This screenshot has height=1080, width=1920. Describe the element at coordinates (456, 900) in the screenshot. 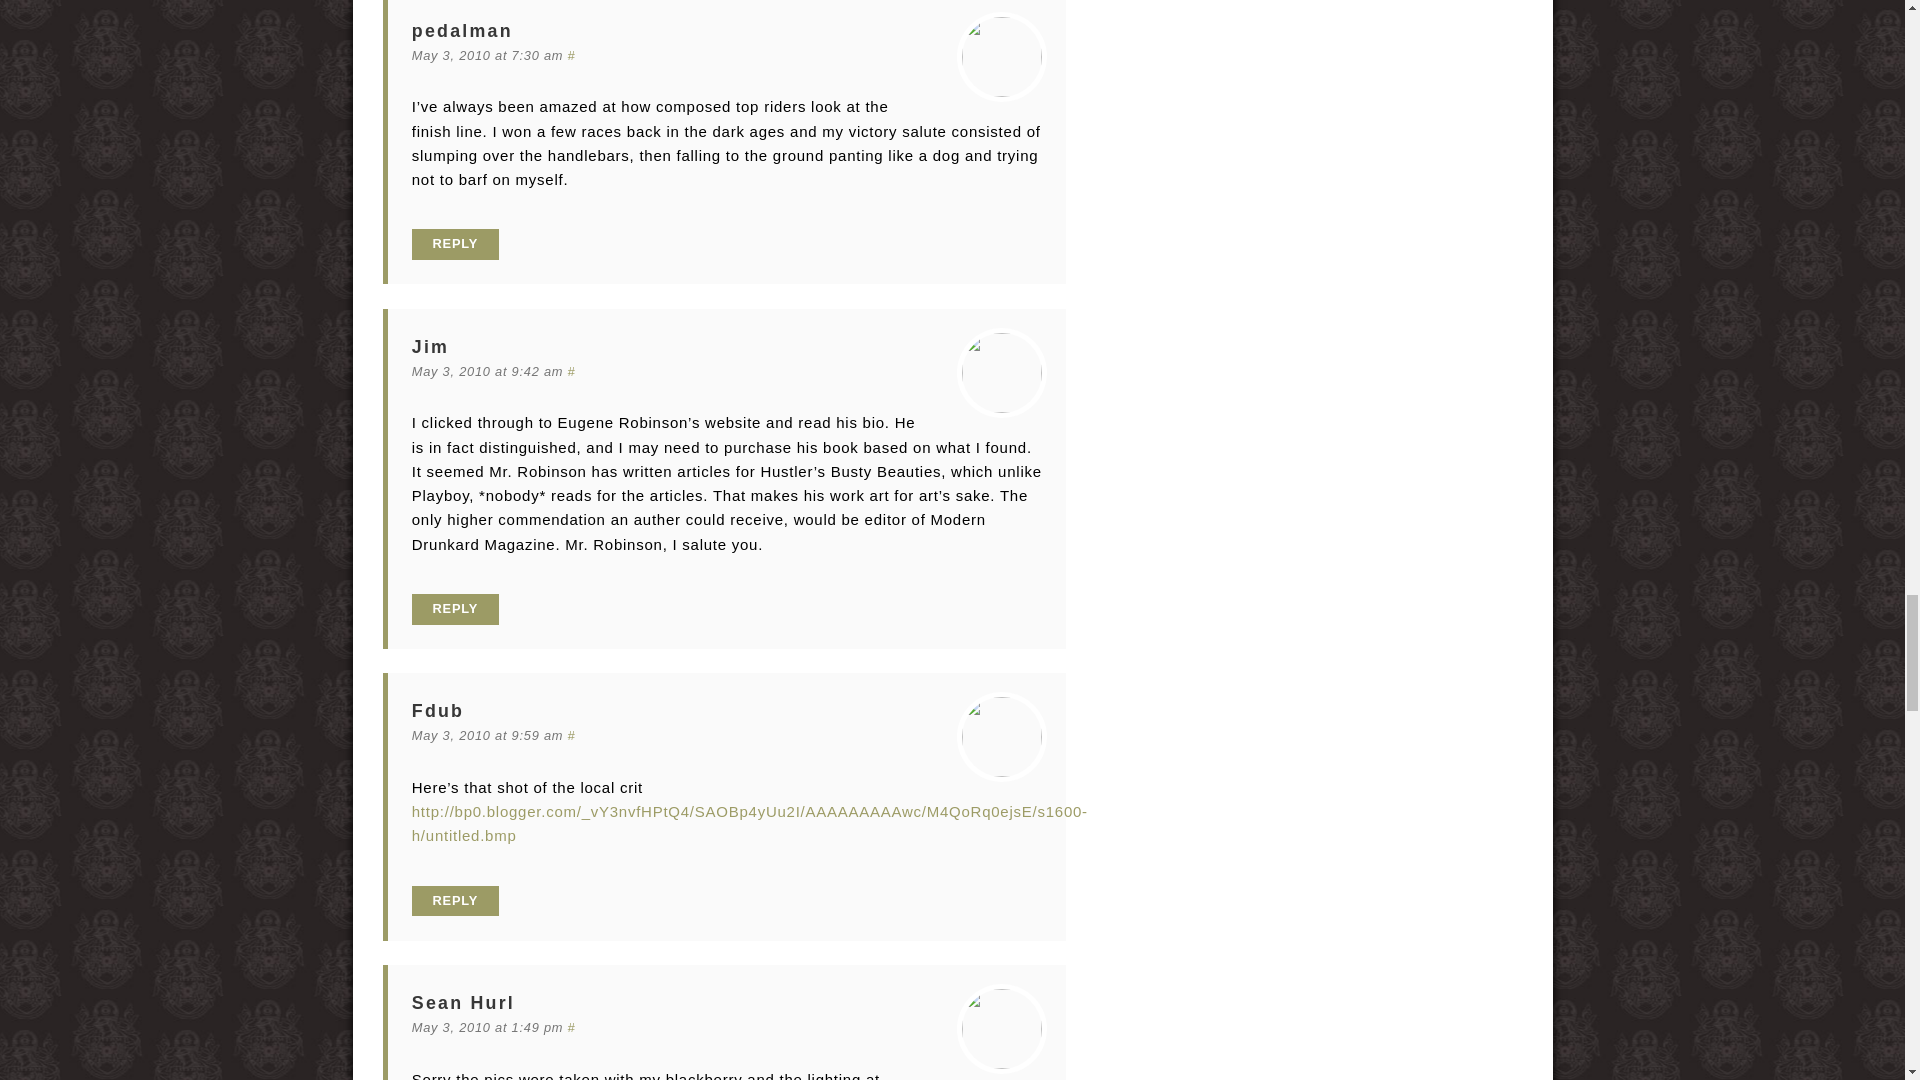

I see `REPLY` at that location.